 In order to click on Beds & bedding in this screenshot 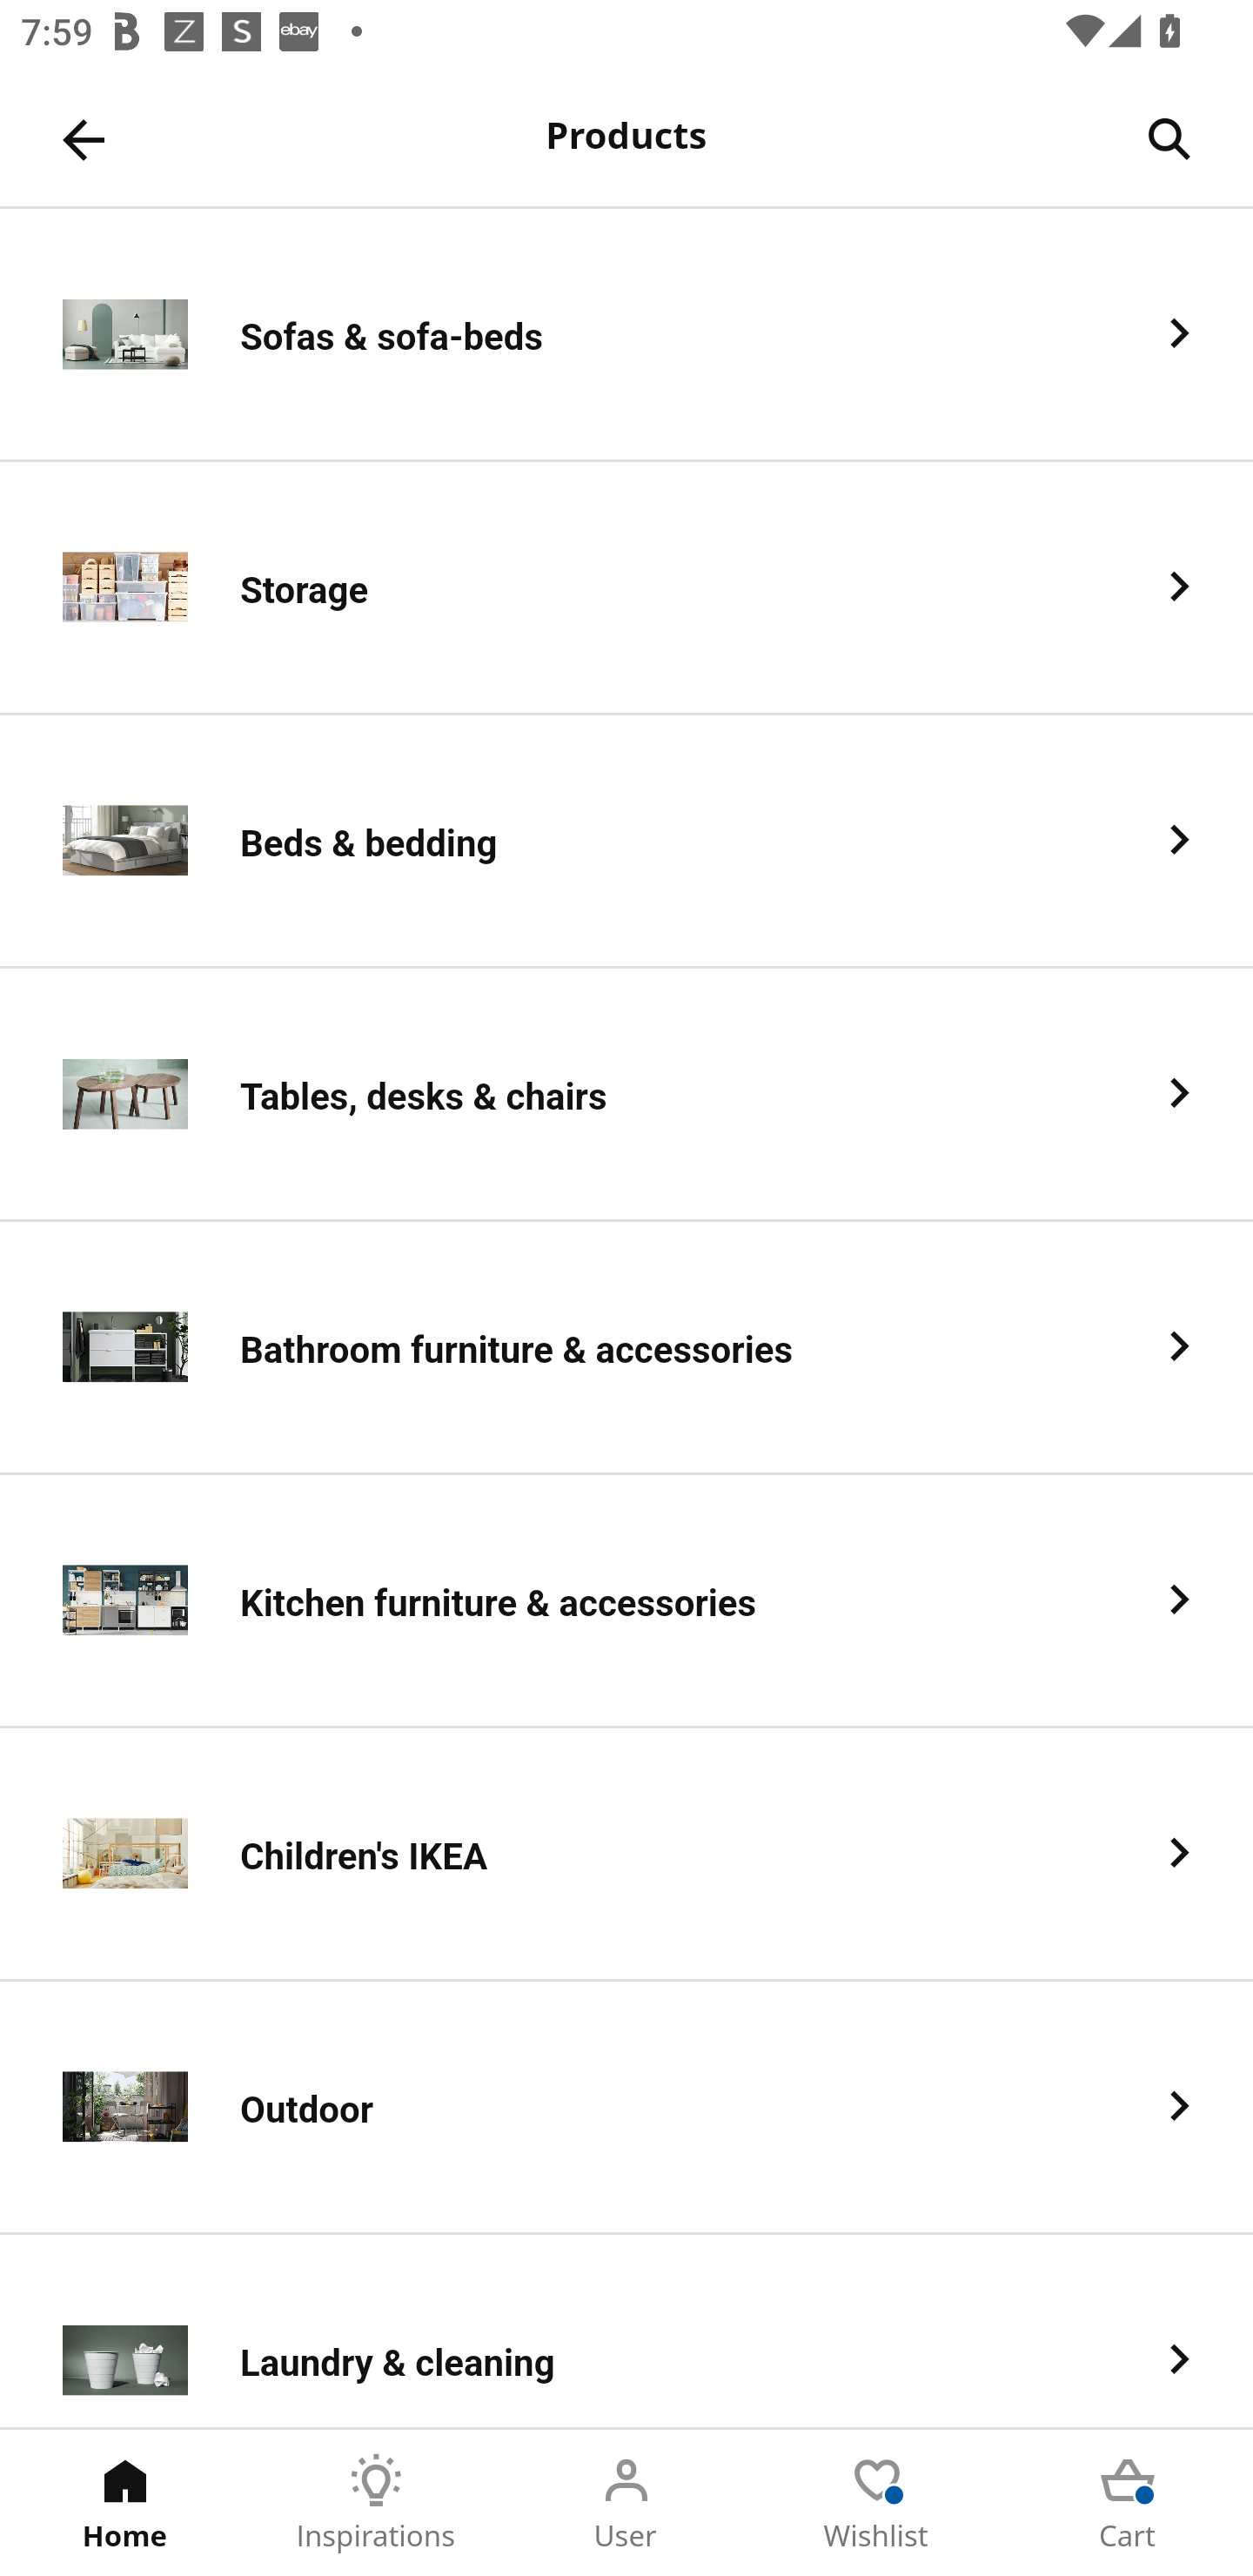, I will do `click(626, 842)`.